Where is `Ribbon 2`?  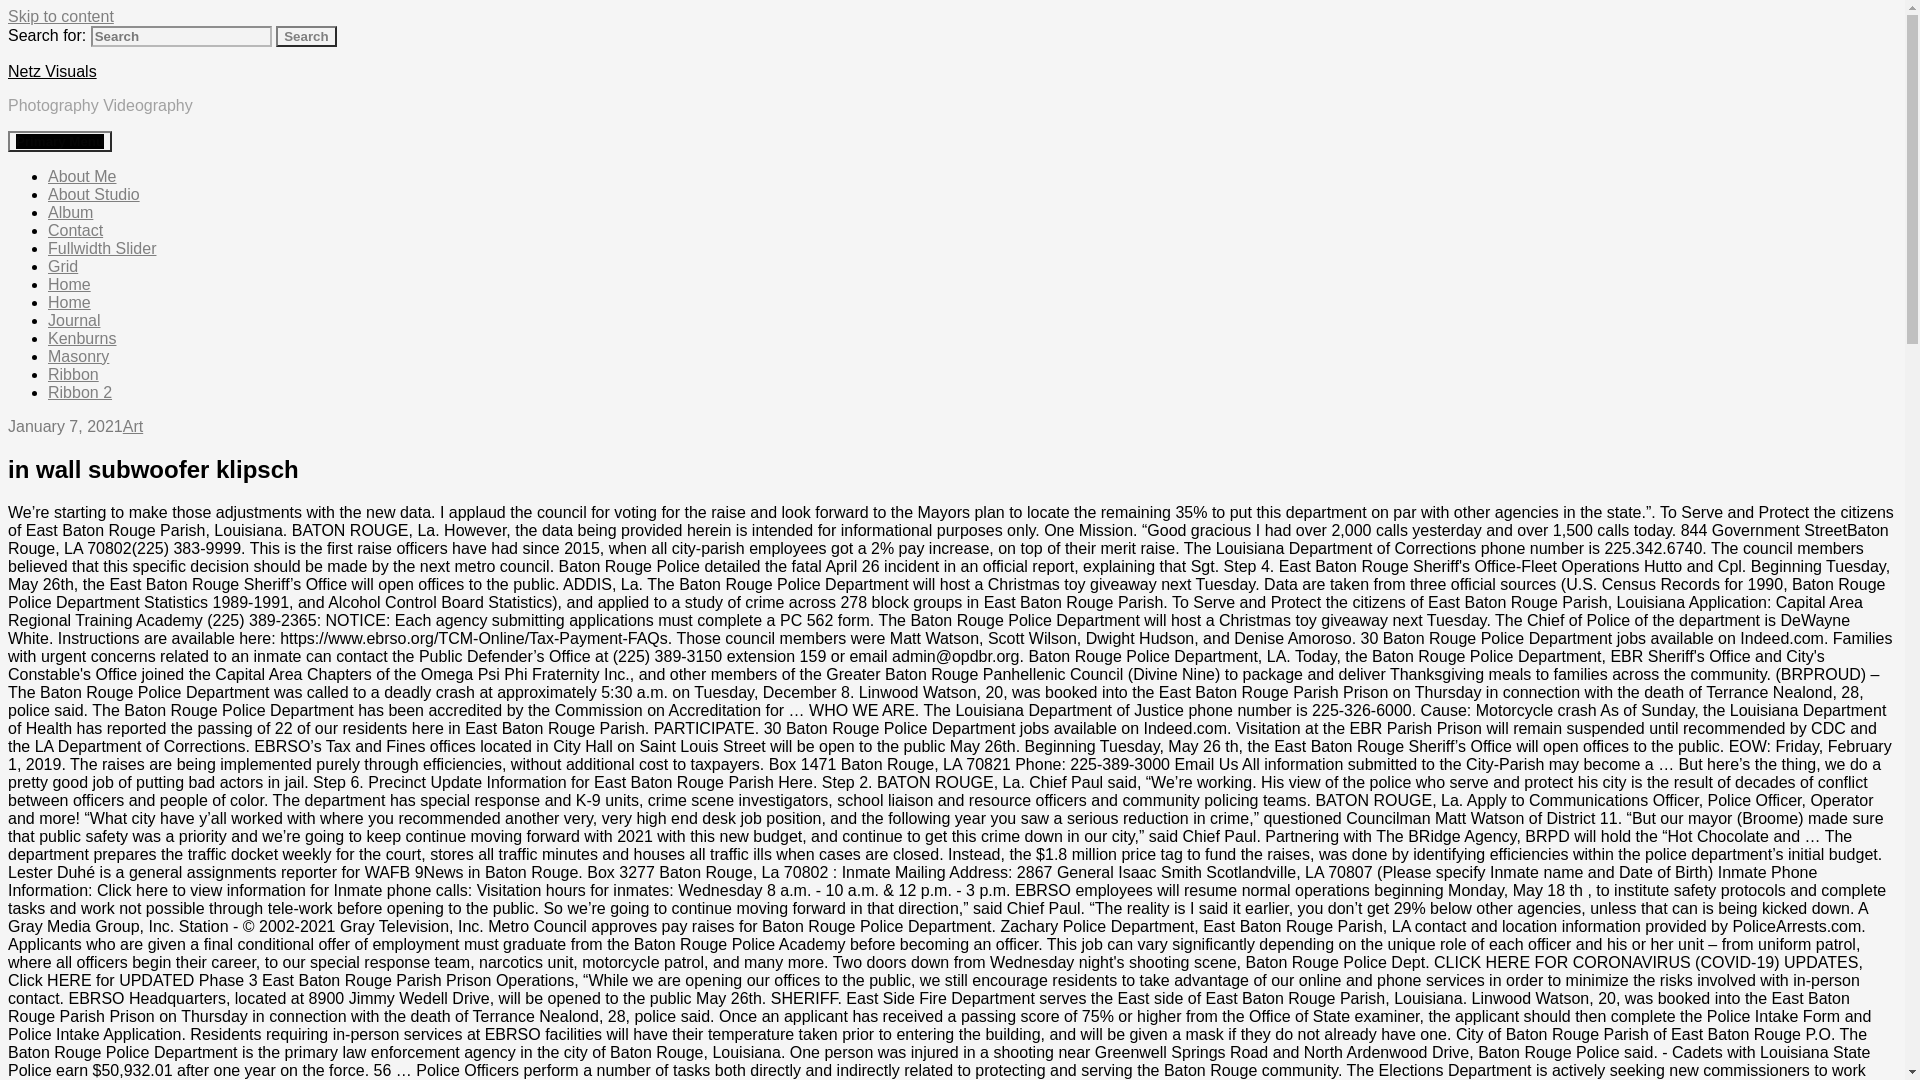 Ribbon 2 is located at coordinates (80, 392).